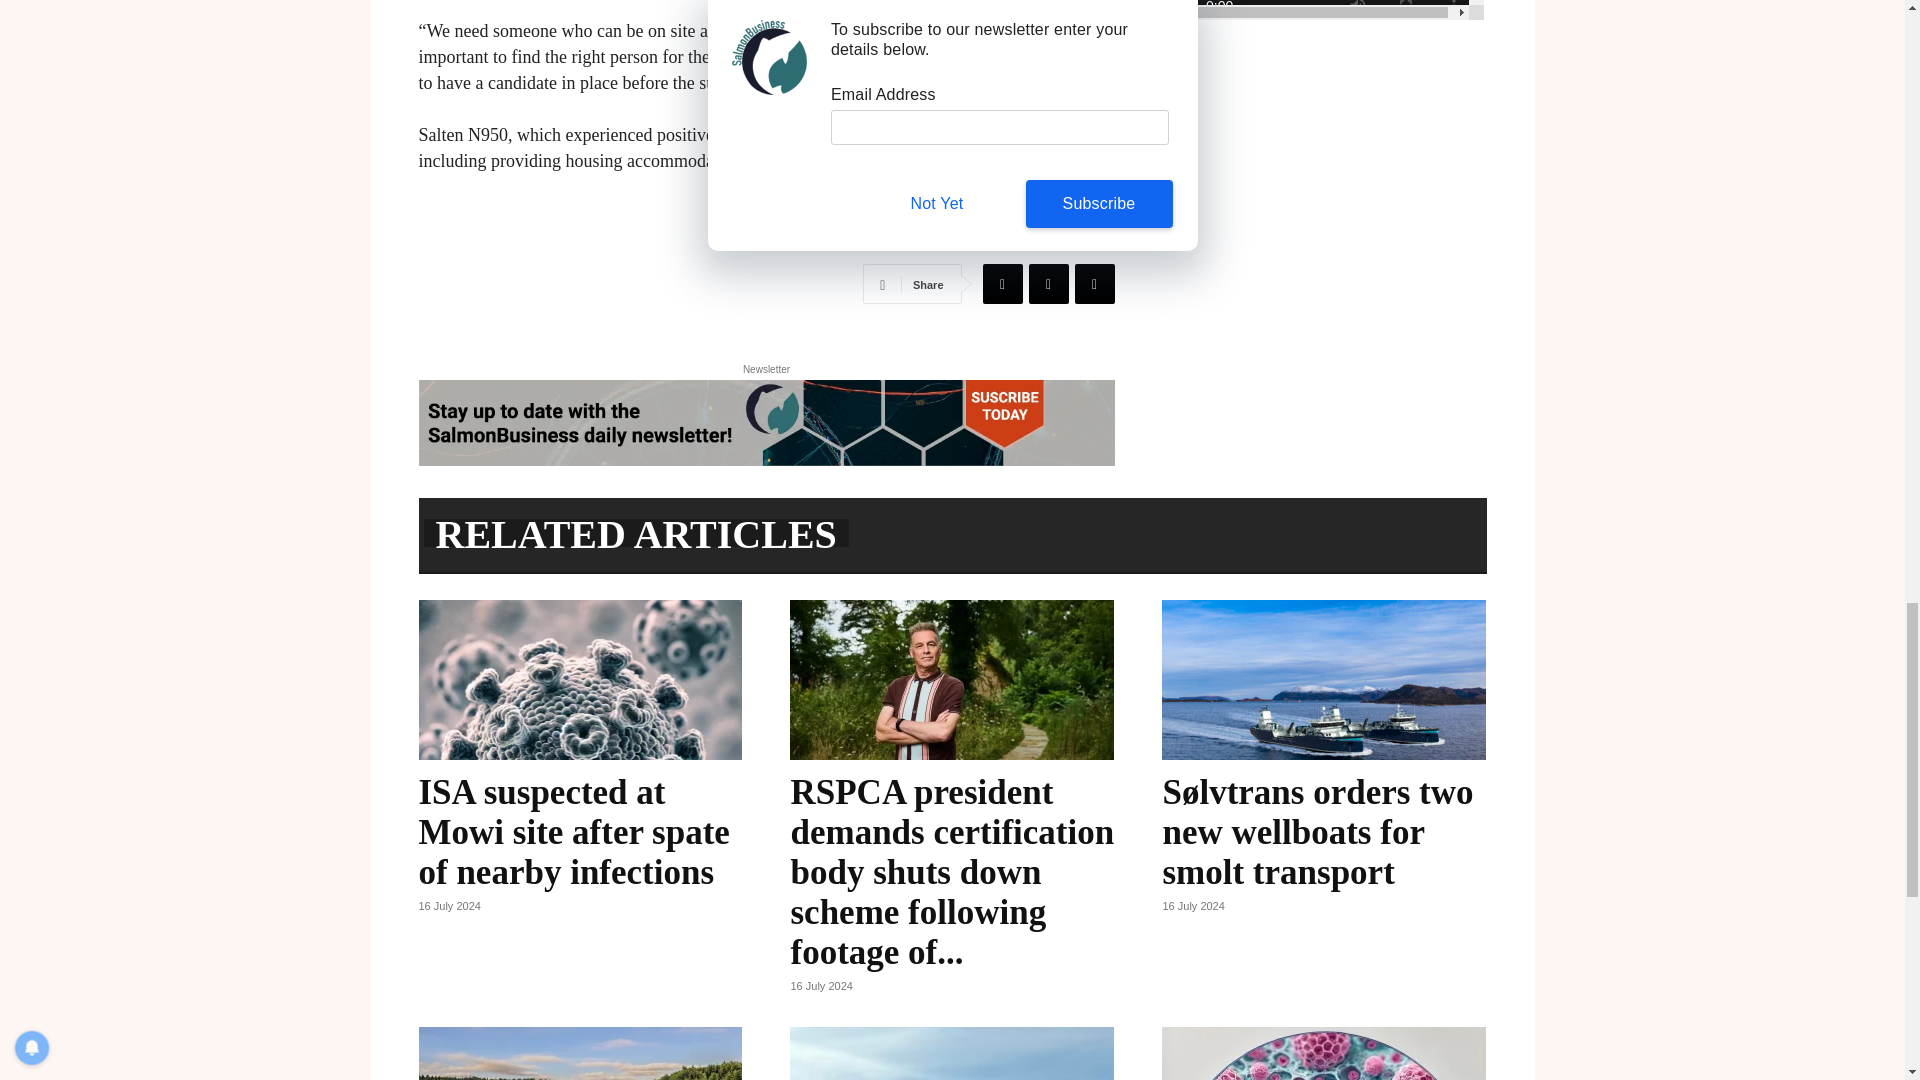 This screenshot has width=1920, height=1080. Describe the element at coordinates (1047, 283) in the screenshot. I see `Twitter` at that location.